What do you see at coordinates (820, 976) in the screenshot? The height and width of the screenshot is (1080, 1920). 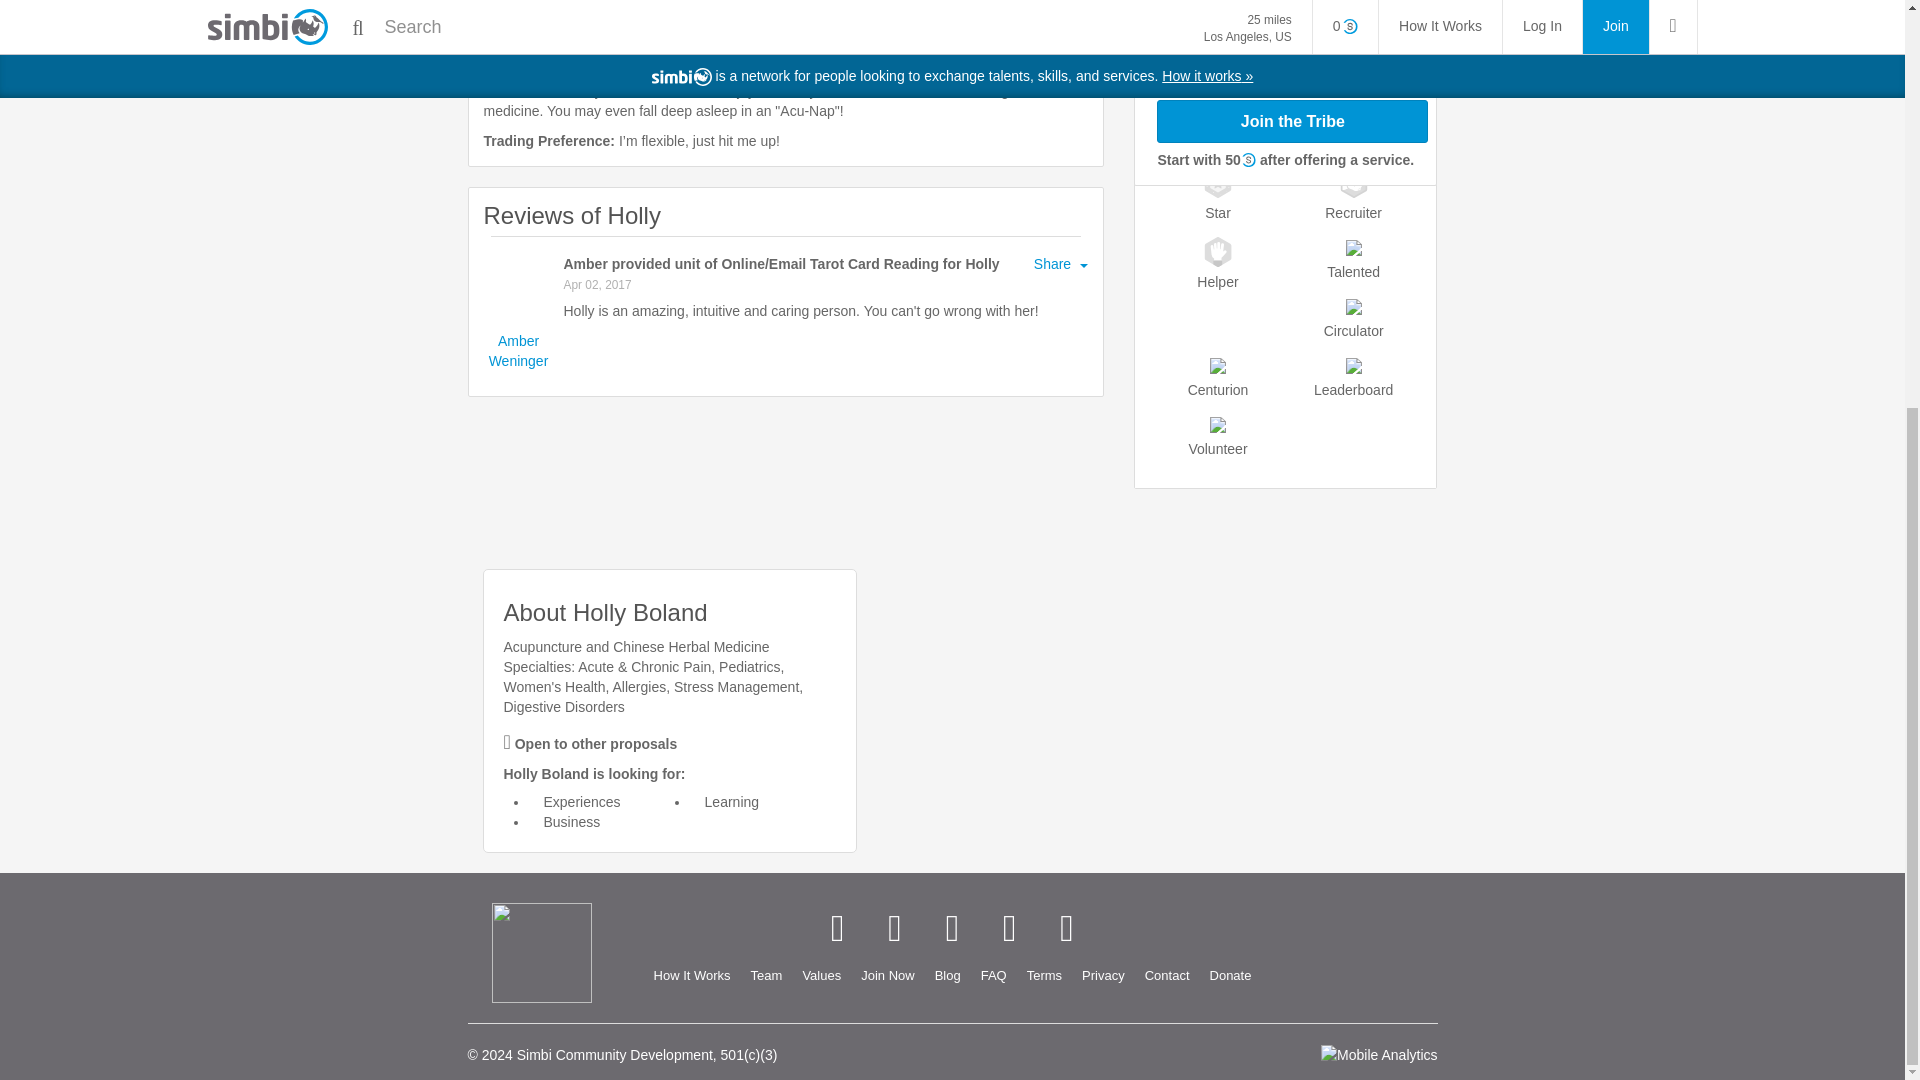 I see `Values` at bounding box center [820, 976].